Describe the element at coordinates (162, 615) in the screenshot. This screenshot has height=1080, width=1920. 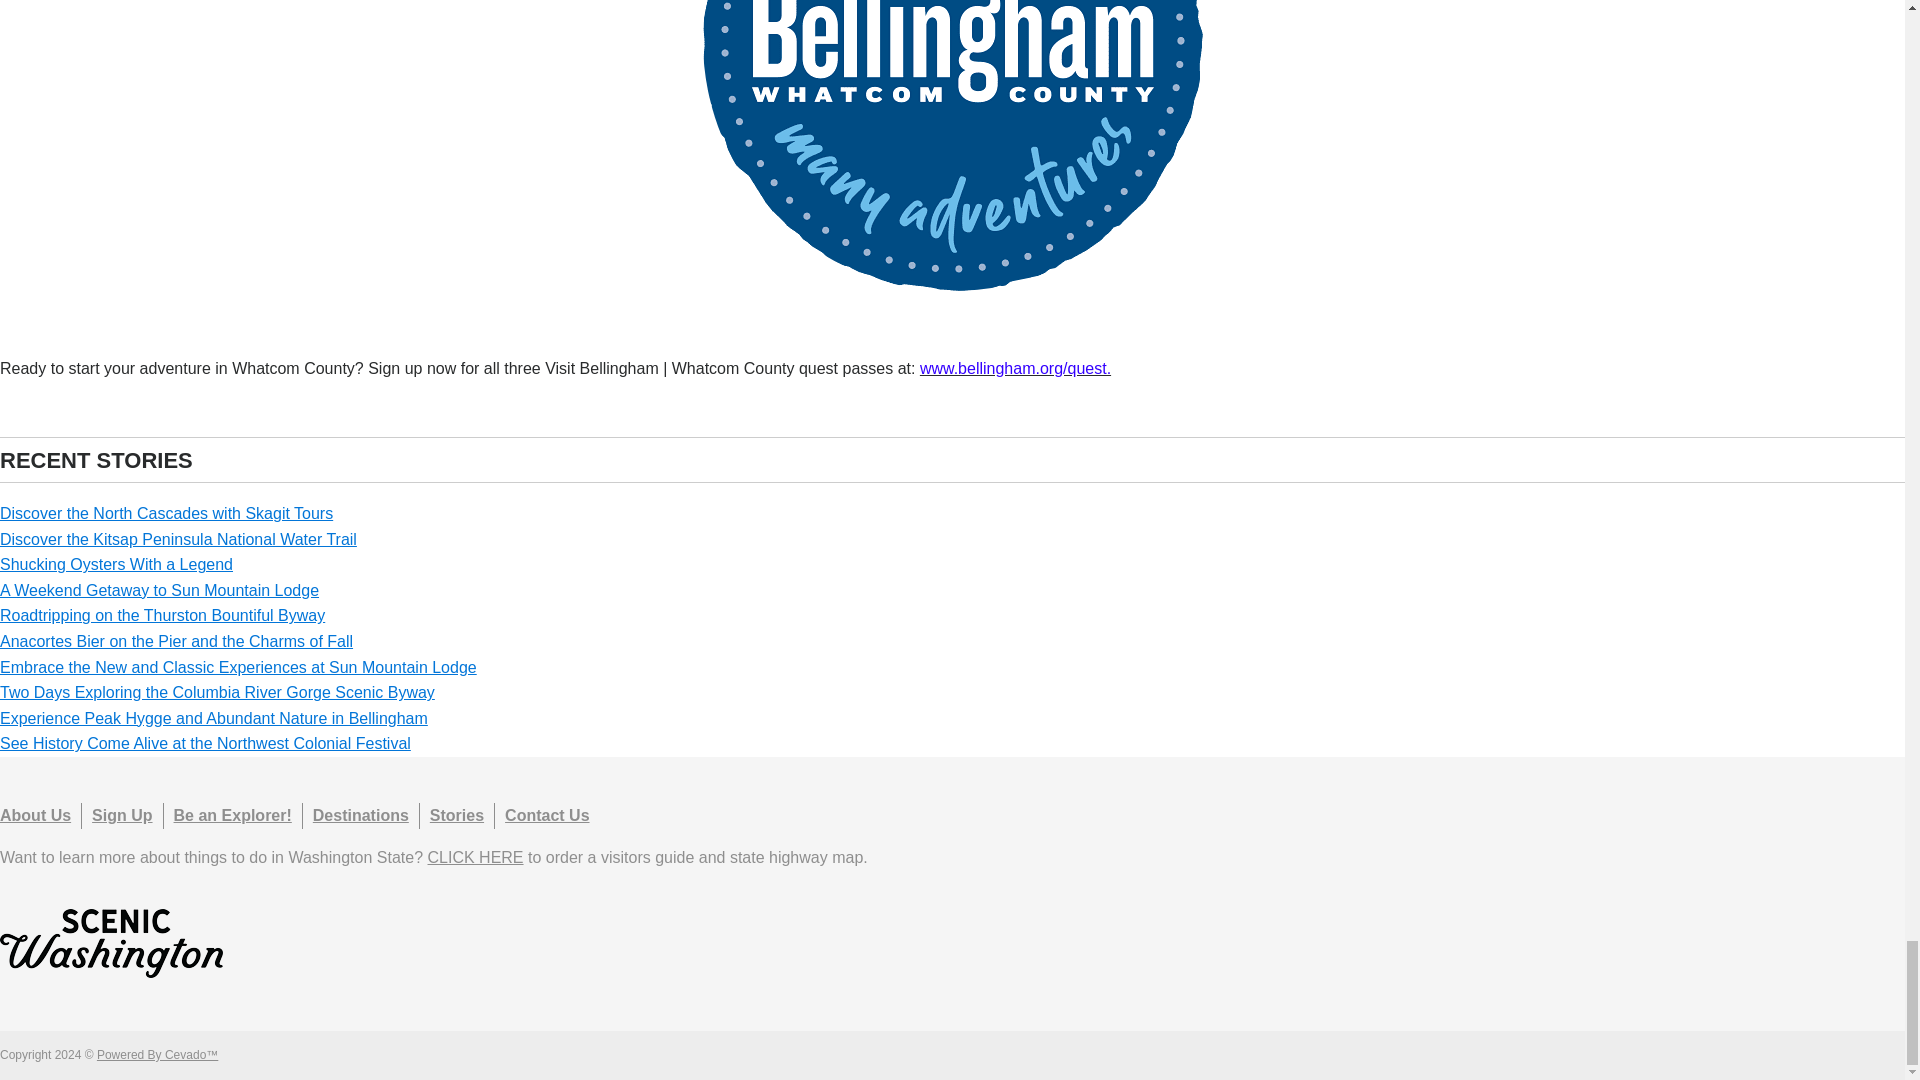
I see `Roadtripping on the Thurston Bountiful Byway` at that location.